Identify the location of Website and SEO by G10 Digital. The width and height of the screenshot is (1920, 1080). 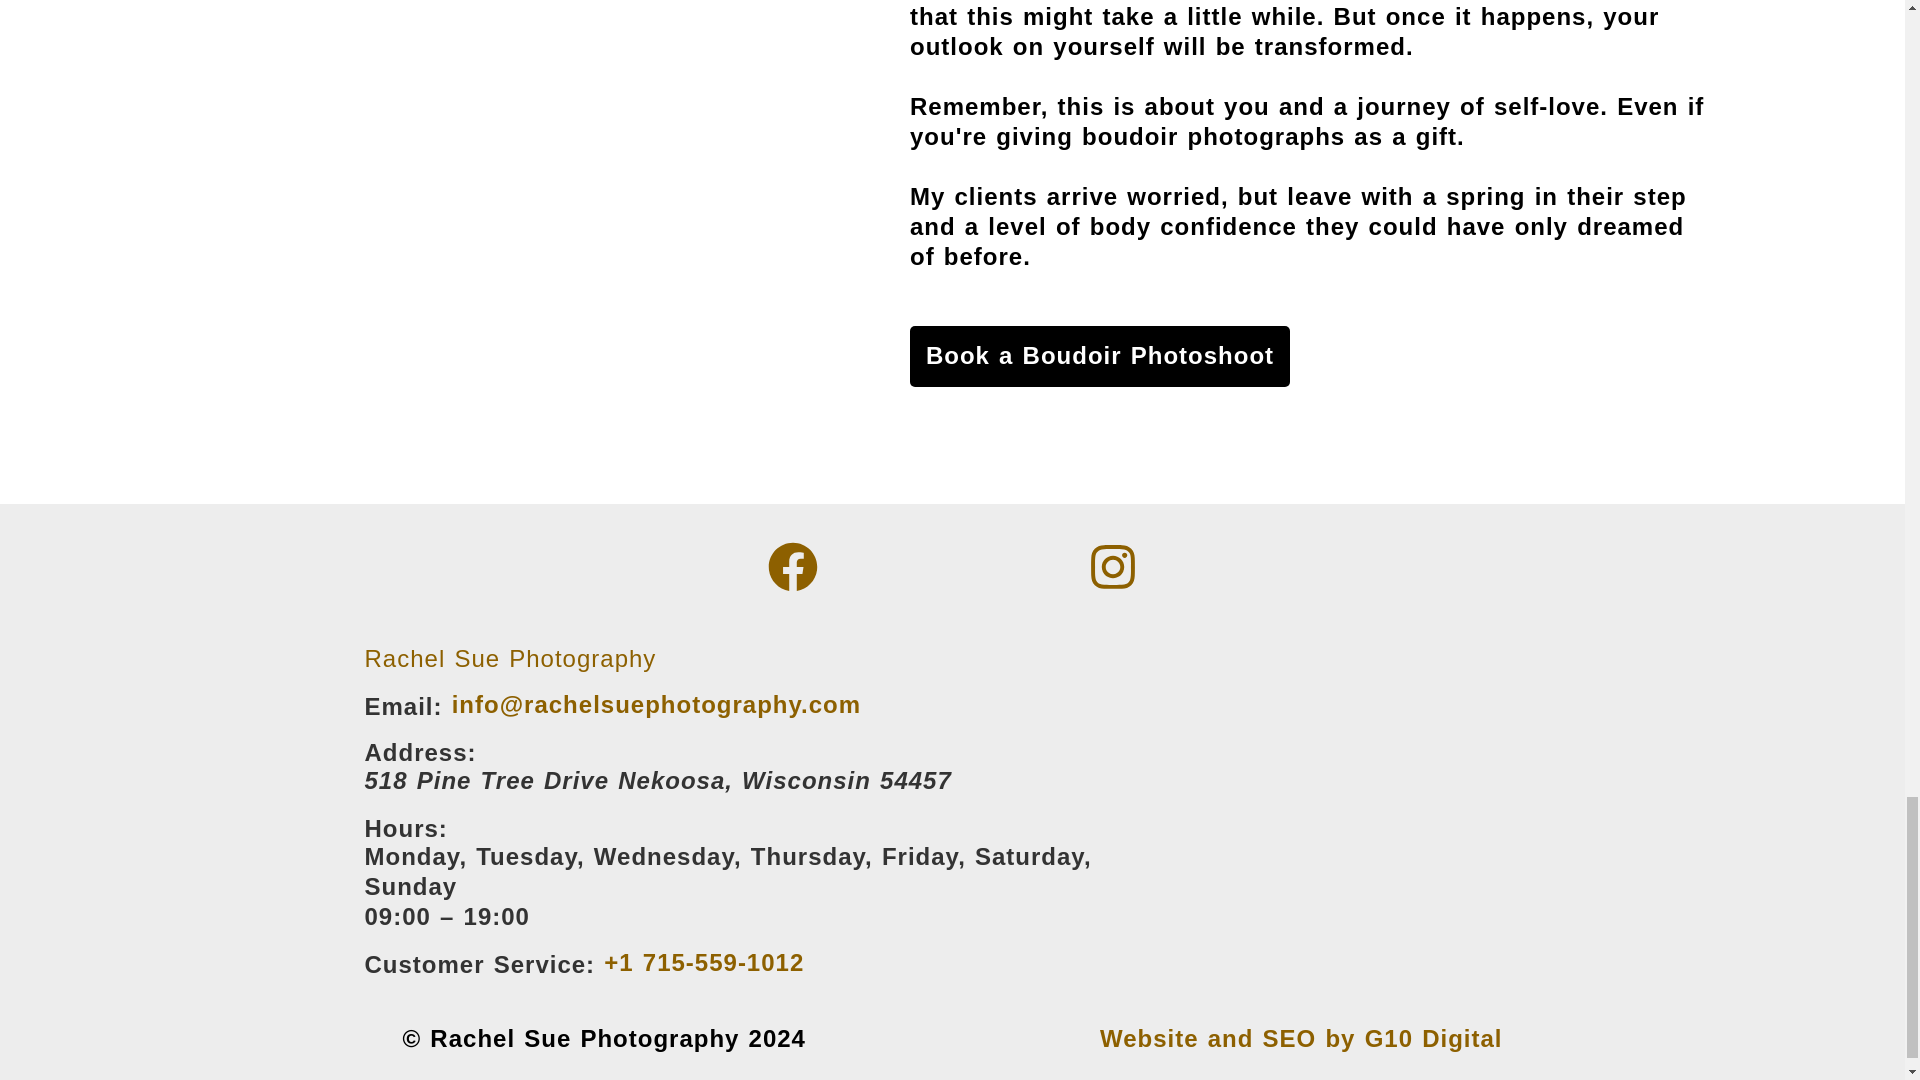
(1302, 1038).